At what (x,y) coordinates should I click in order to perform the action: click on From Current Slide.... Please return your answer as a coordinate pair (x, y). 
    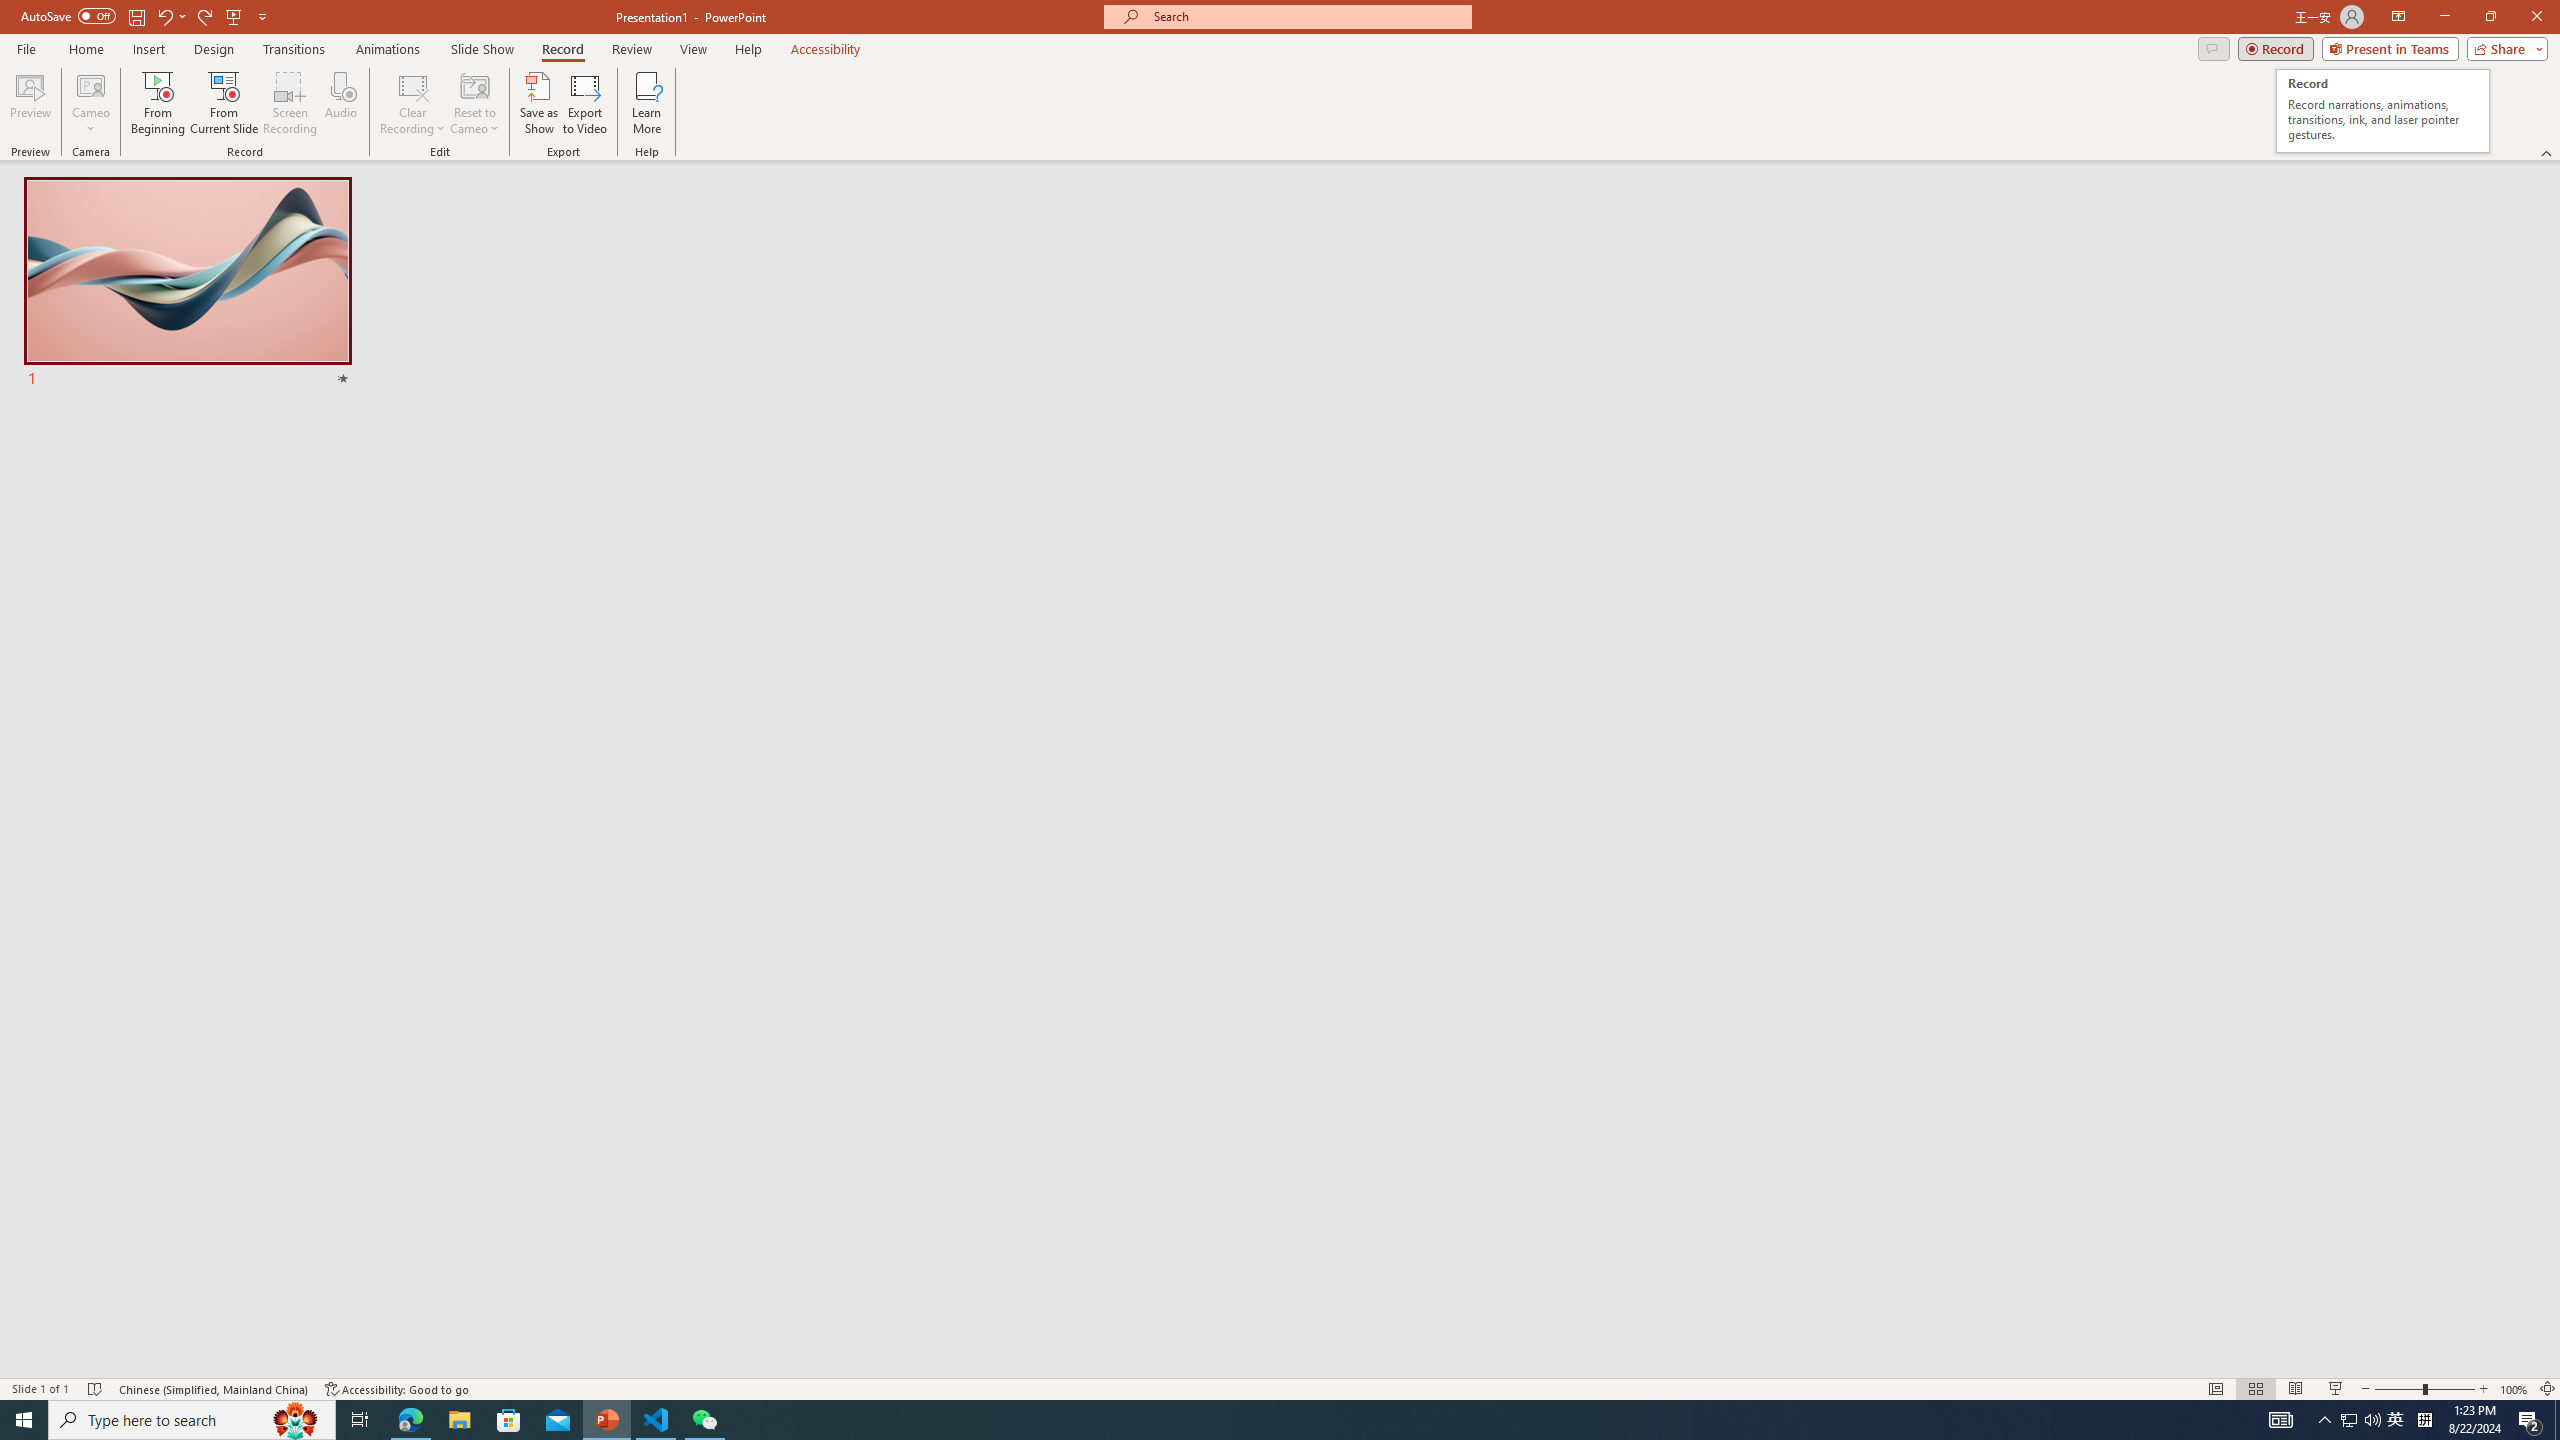
    Looking at the image, I should click on (224, 103).